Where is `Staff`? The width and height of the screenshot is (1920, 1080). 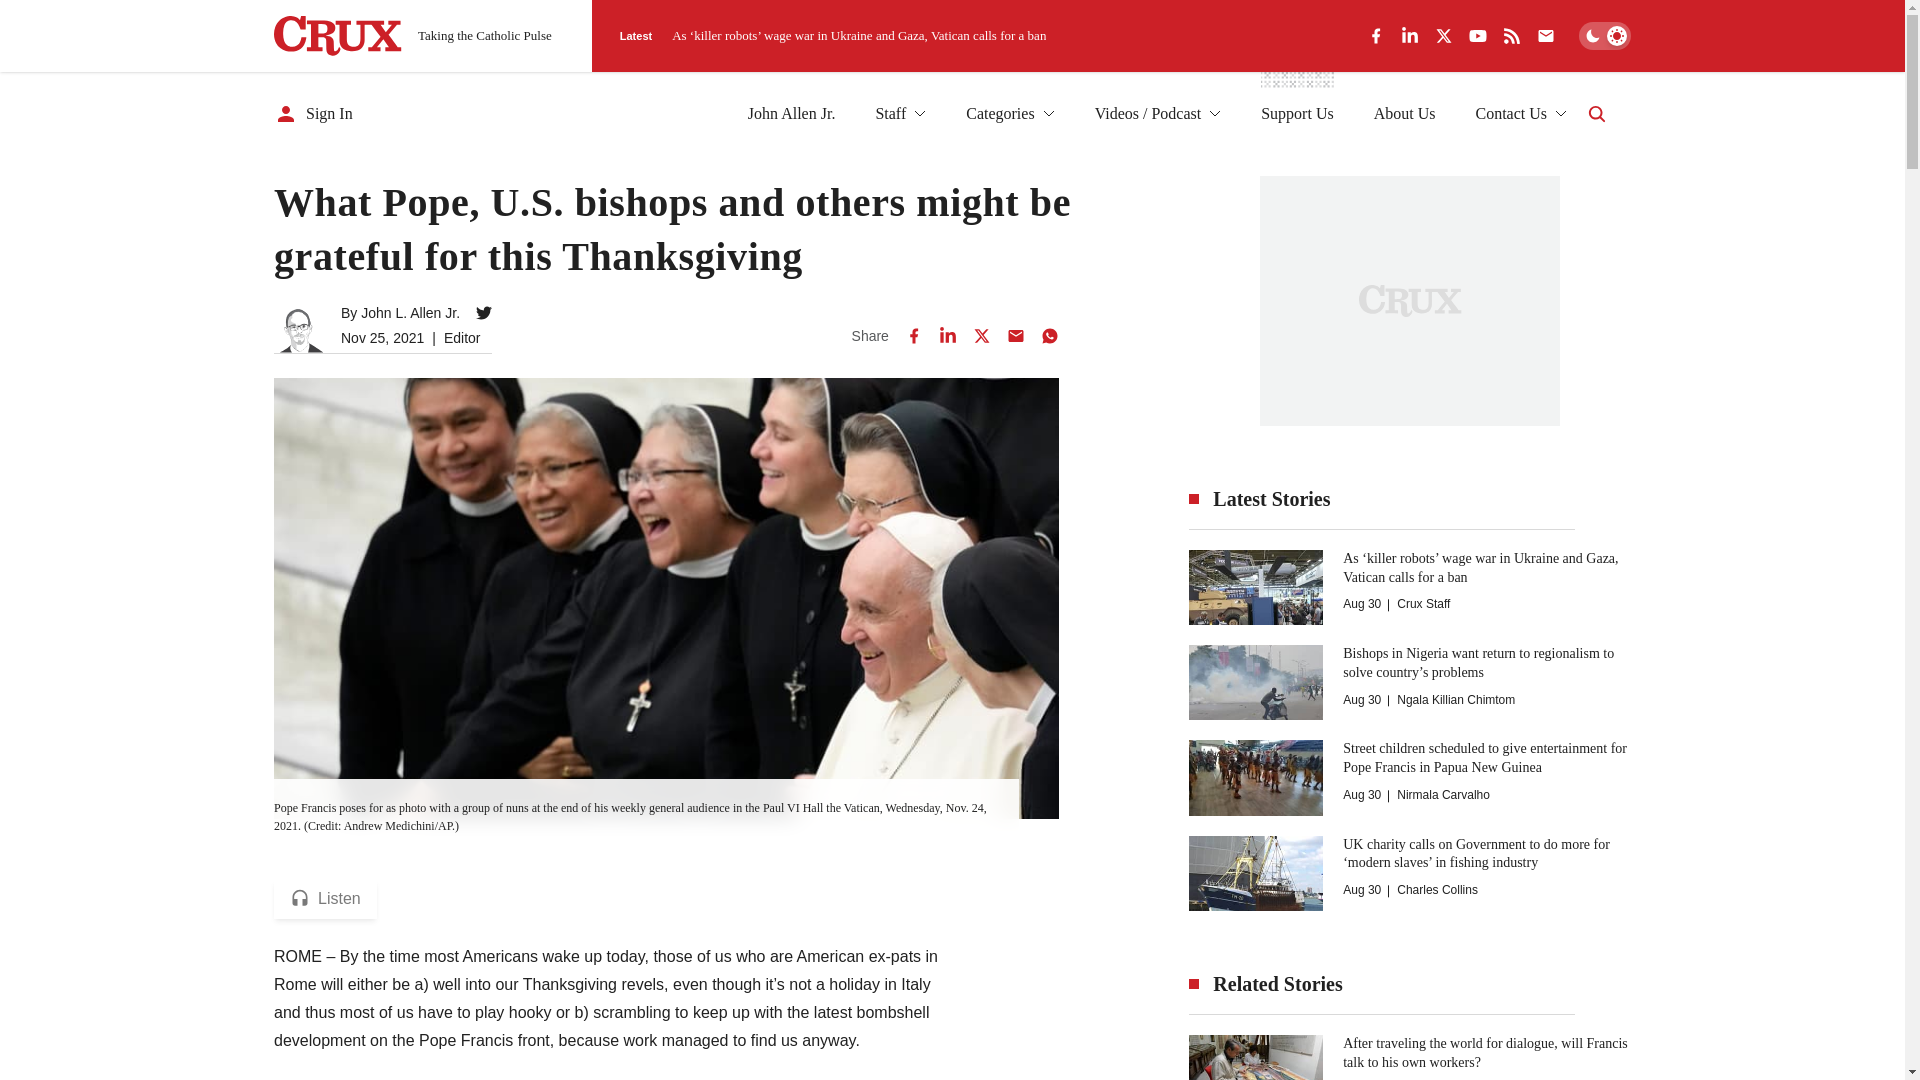
Staff is located at coordinates (900, 114).